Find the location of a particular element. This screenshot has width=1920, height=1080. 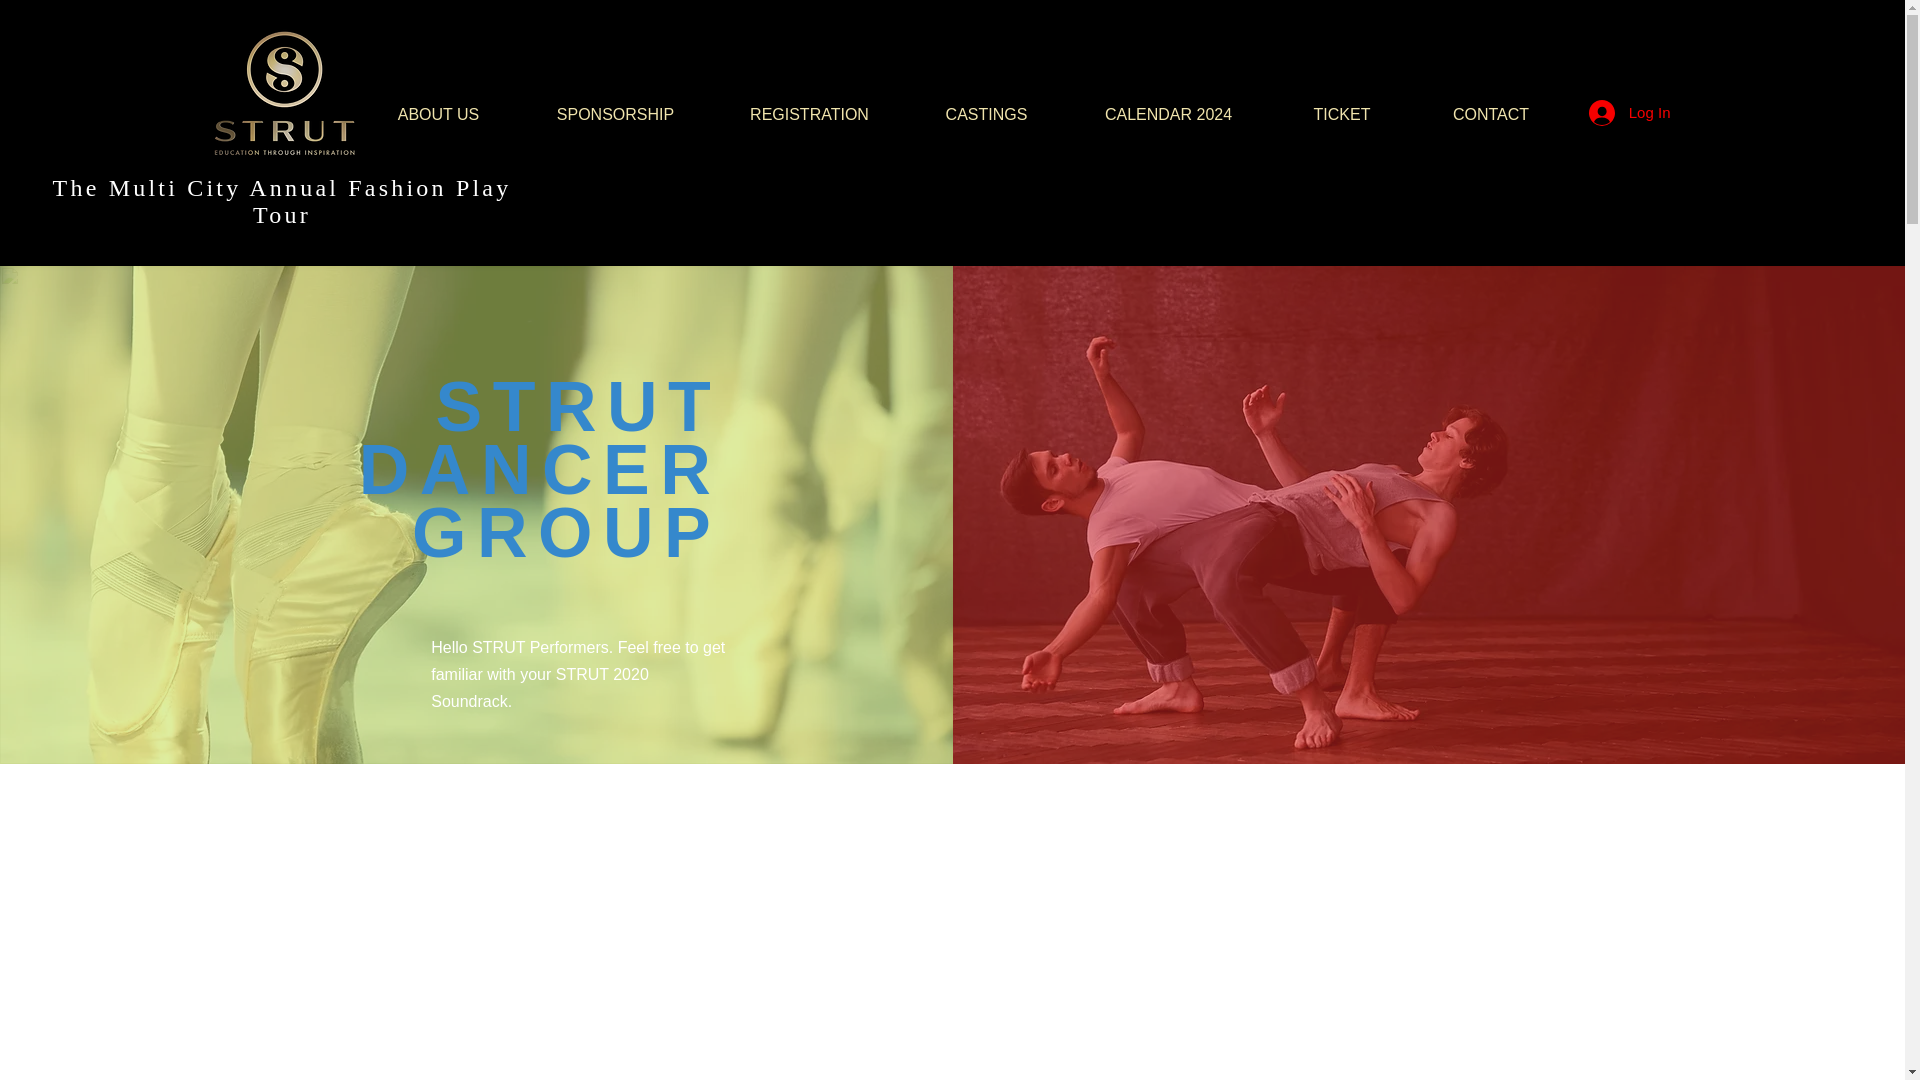

CASTINGS is located at coordinates (986, 105).